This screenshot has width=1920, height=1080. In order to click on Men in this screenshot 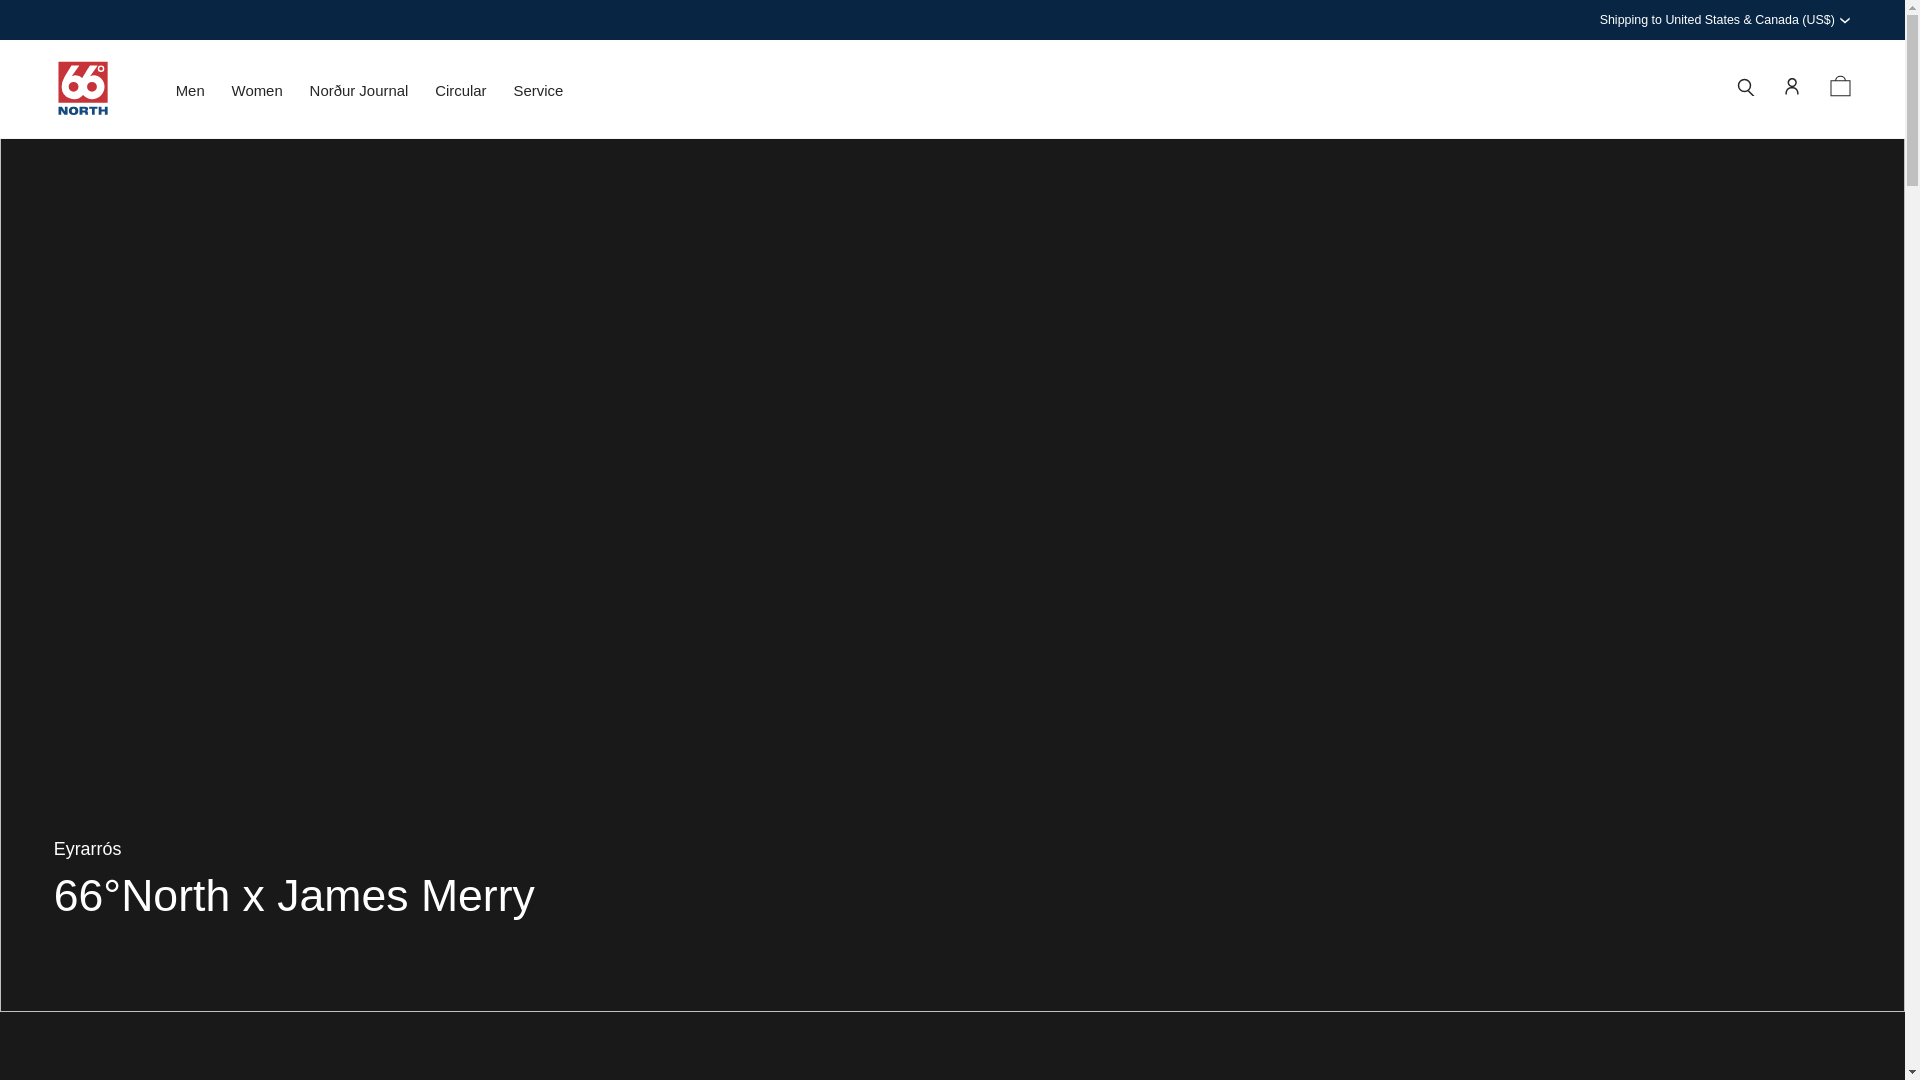, I will do `click(190, 96)`.